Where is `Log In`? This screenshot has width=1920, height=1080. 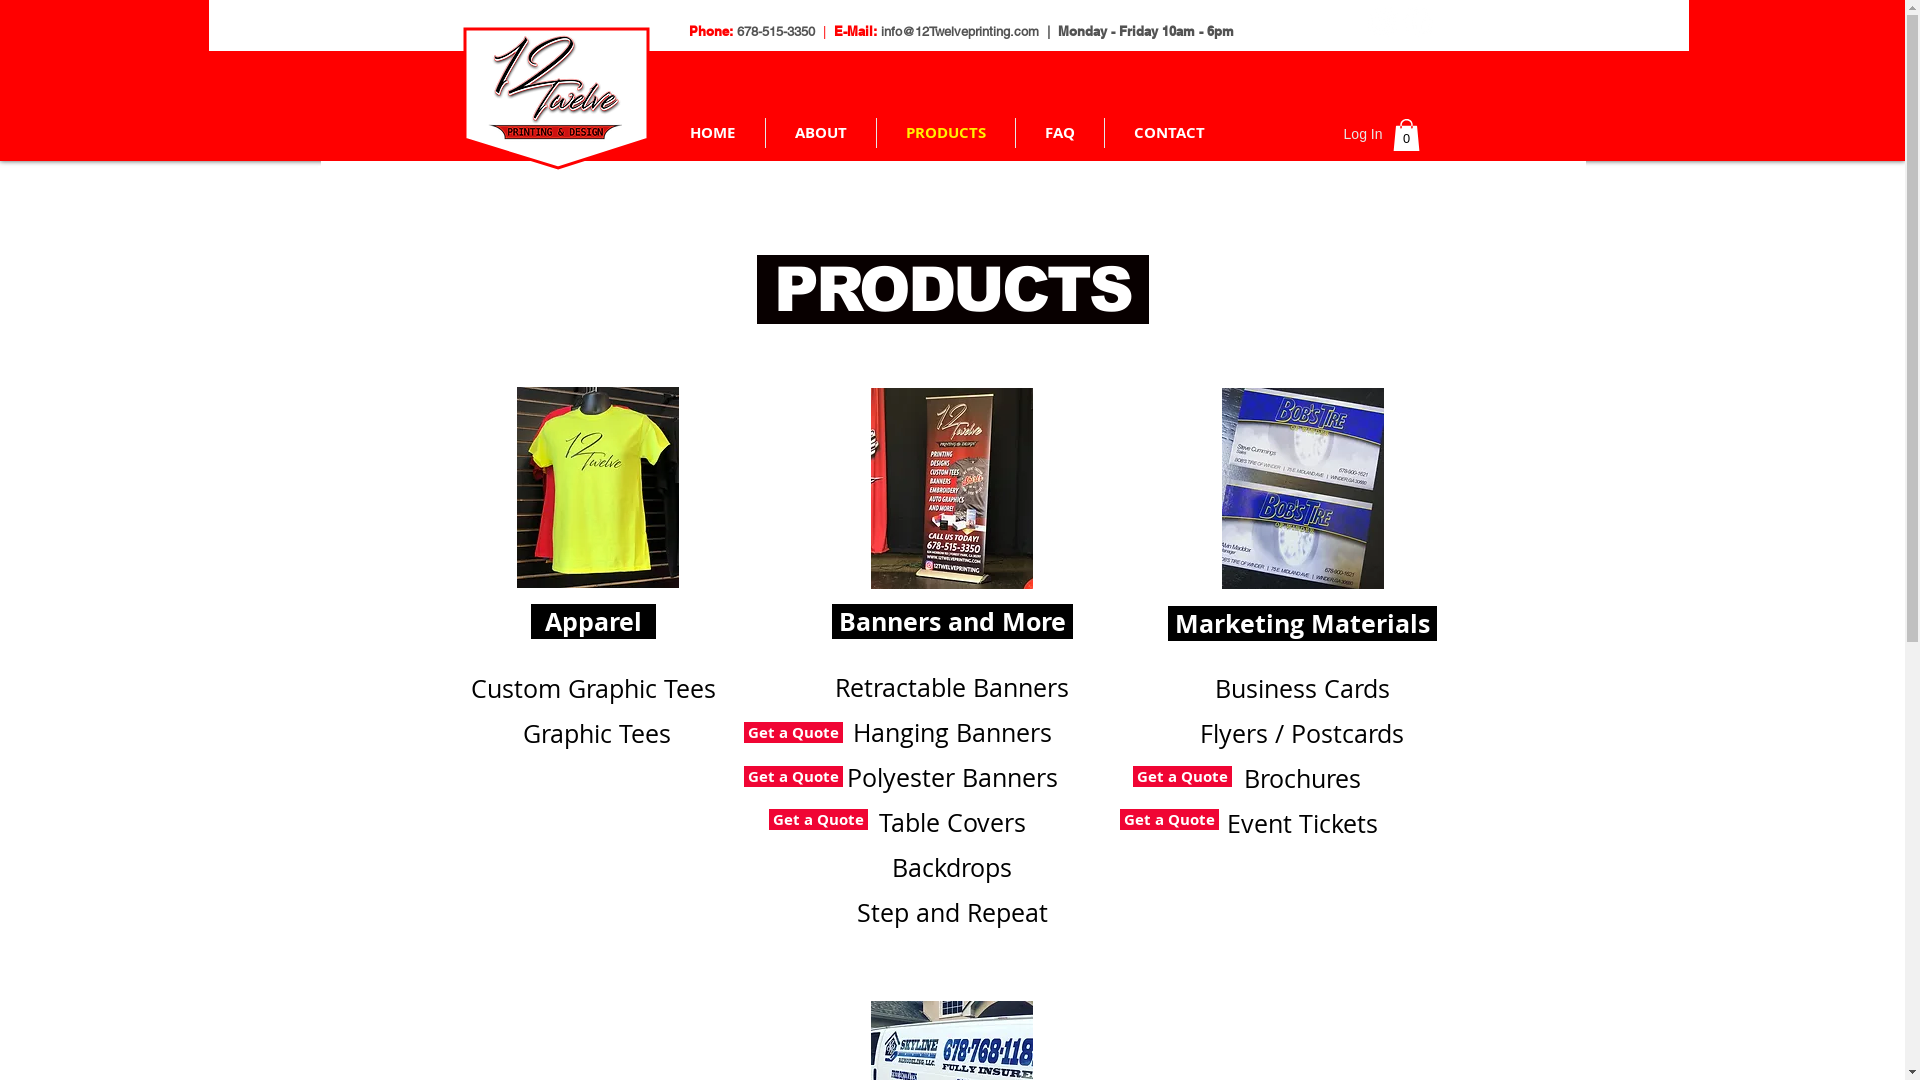
Log In is located at coordinates (1364, 135).